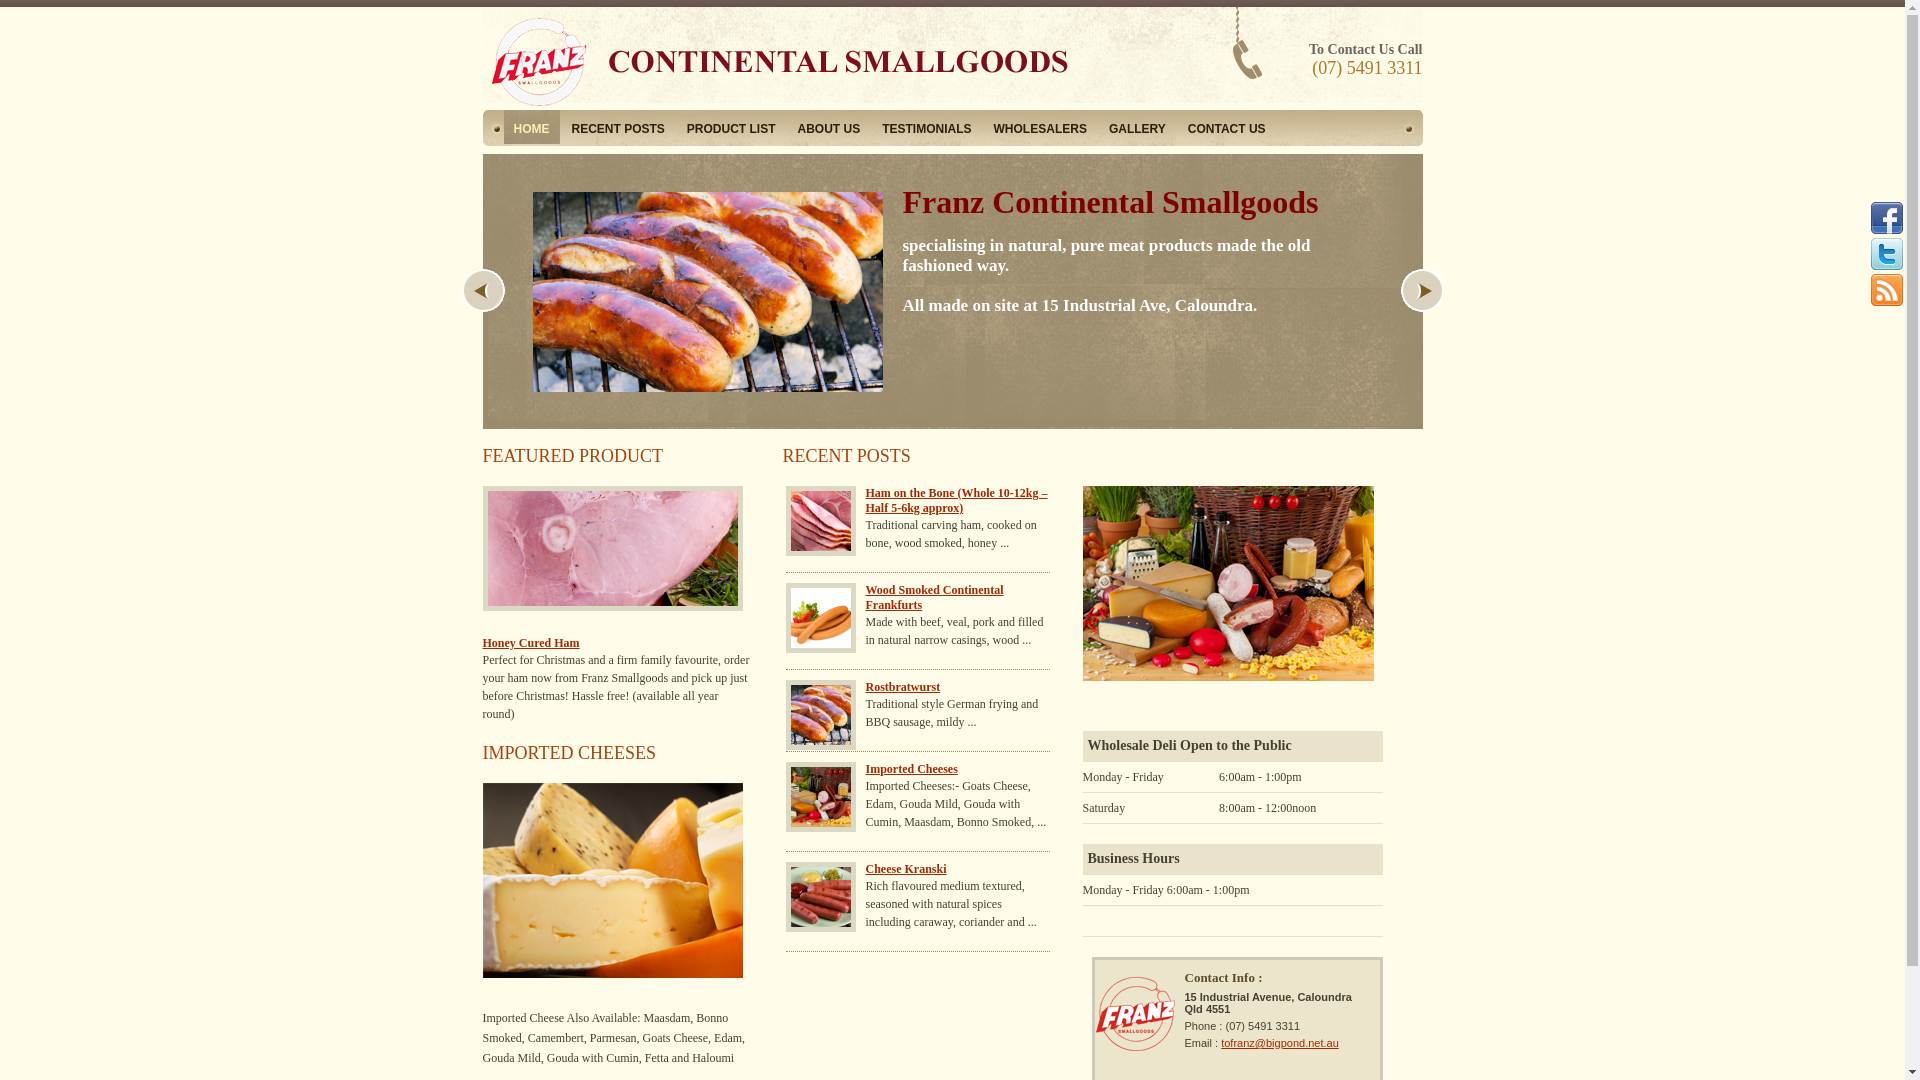 The image size is (1920, 1080). I want to click on tofranz@bigpond.net.au, so click(1280, 1043).